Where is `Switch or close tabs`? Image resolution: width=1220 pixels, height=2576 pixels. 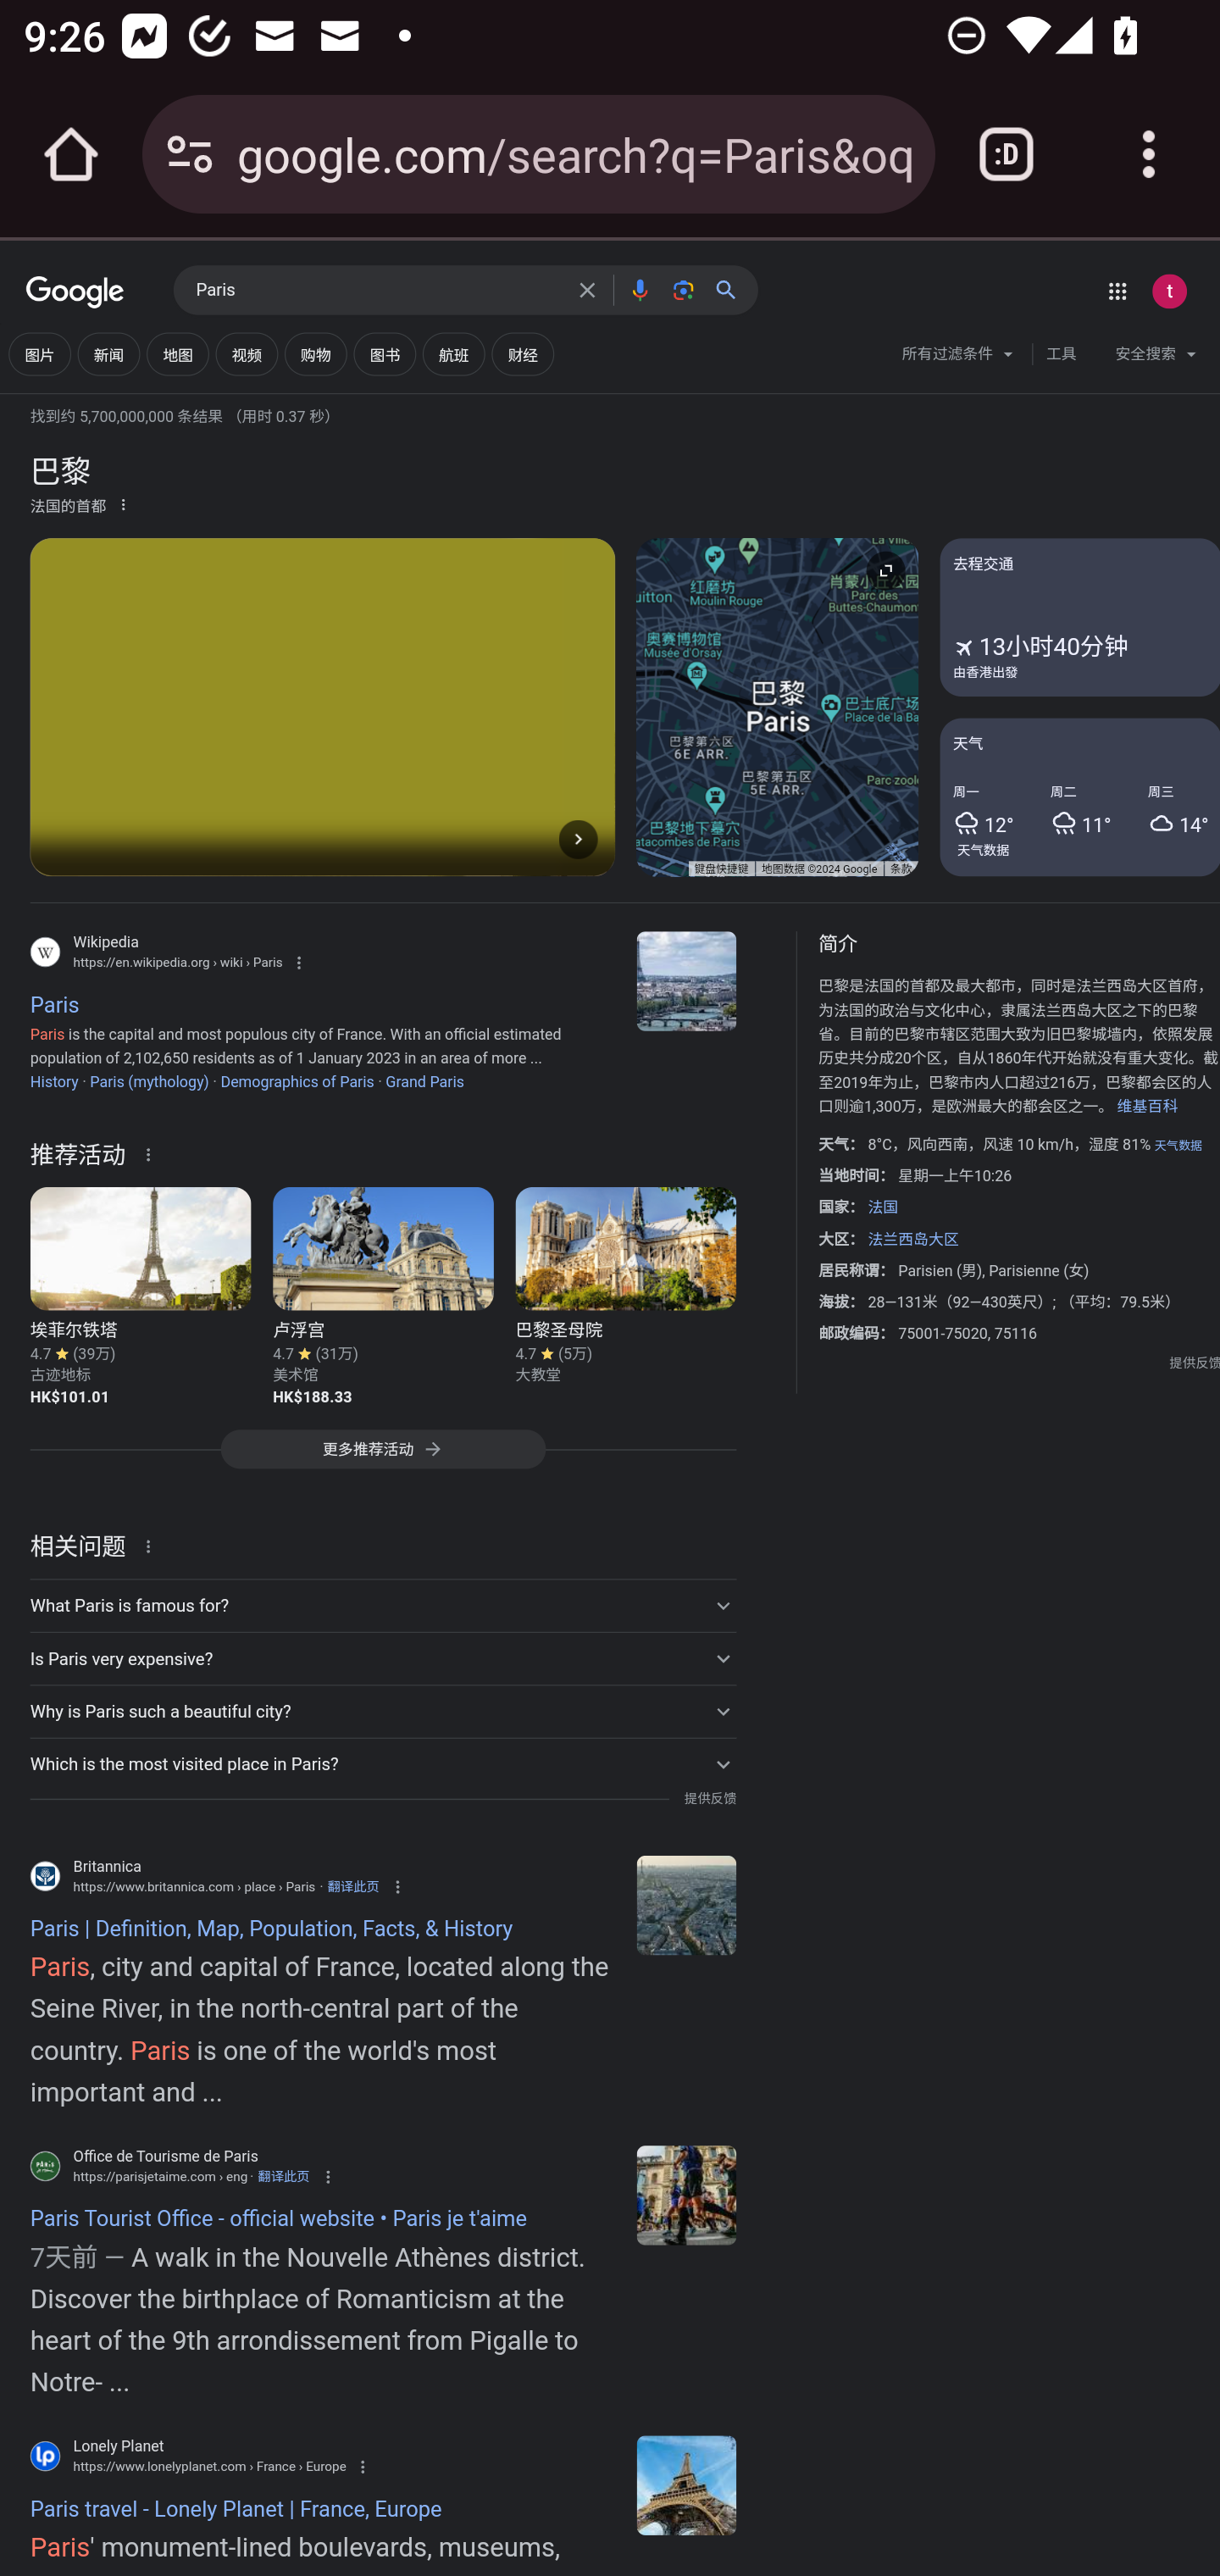
Switch or close tabs is located at coordinates (1006, 154).